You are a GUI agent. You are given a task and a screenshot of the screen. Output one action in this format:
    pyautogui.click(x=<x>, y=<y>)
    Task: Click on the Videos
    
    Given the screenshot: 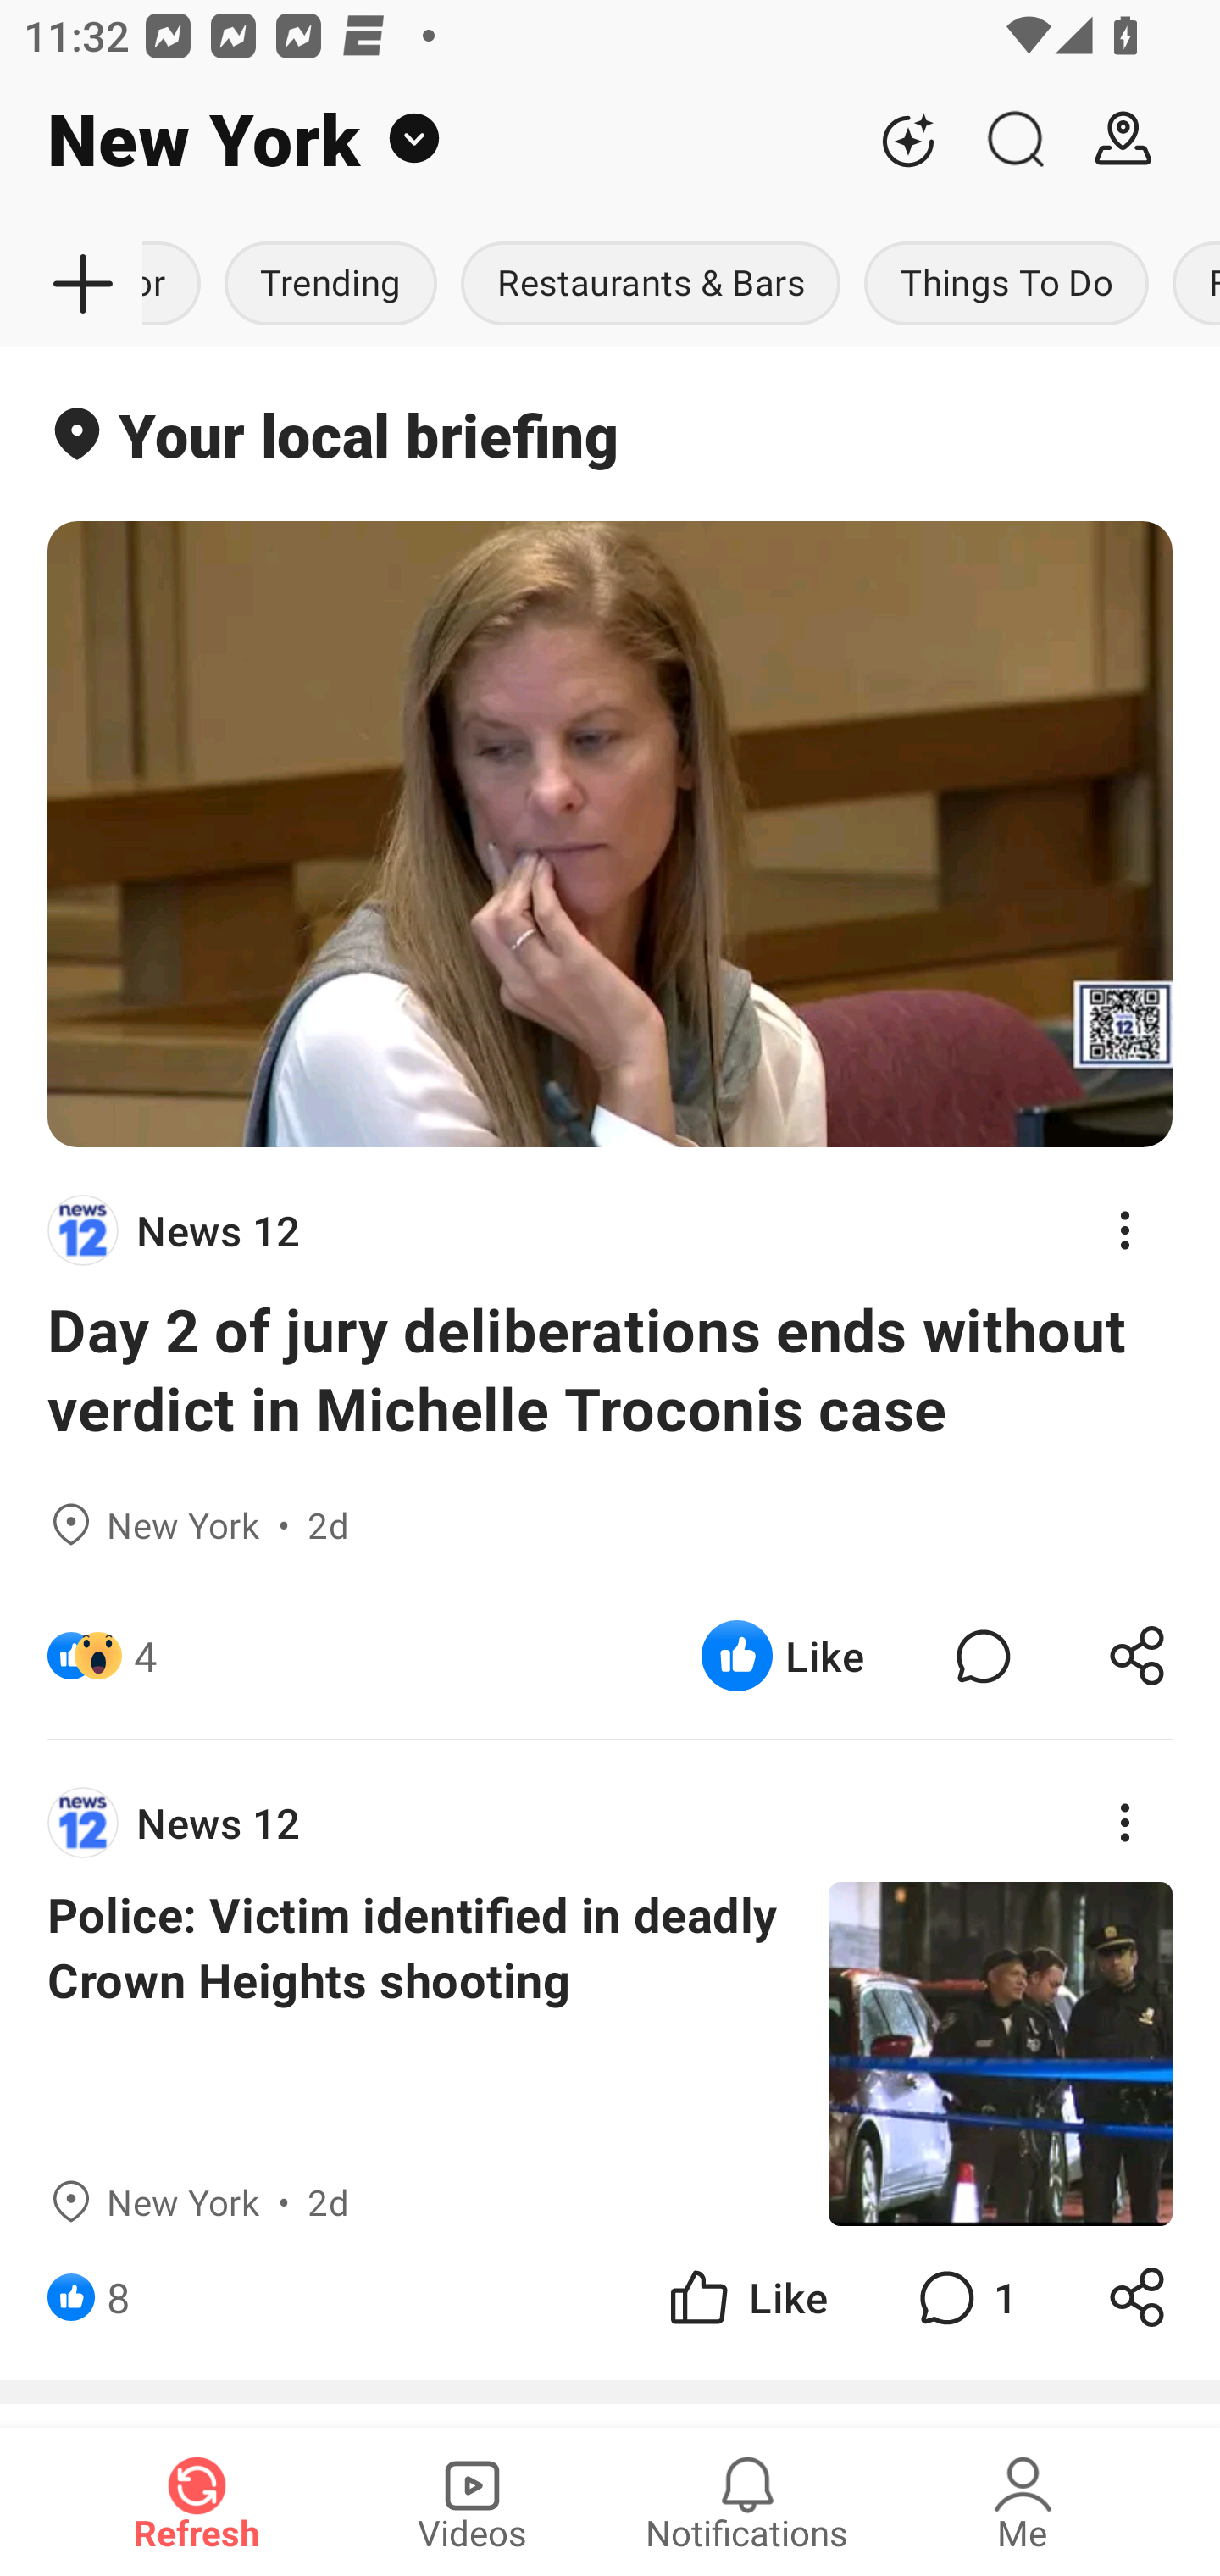 What is the action you would take?
    pyautogui.click(x=472, y=2501)
    